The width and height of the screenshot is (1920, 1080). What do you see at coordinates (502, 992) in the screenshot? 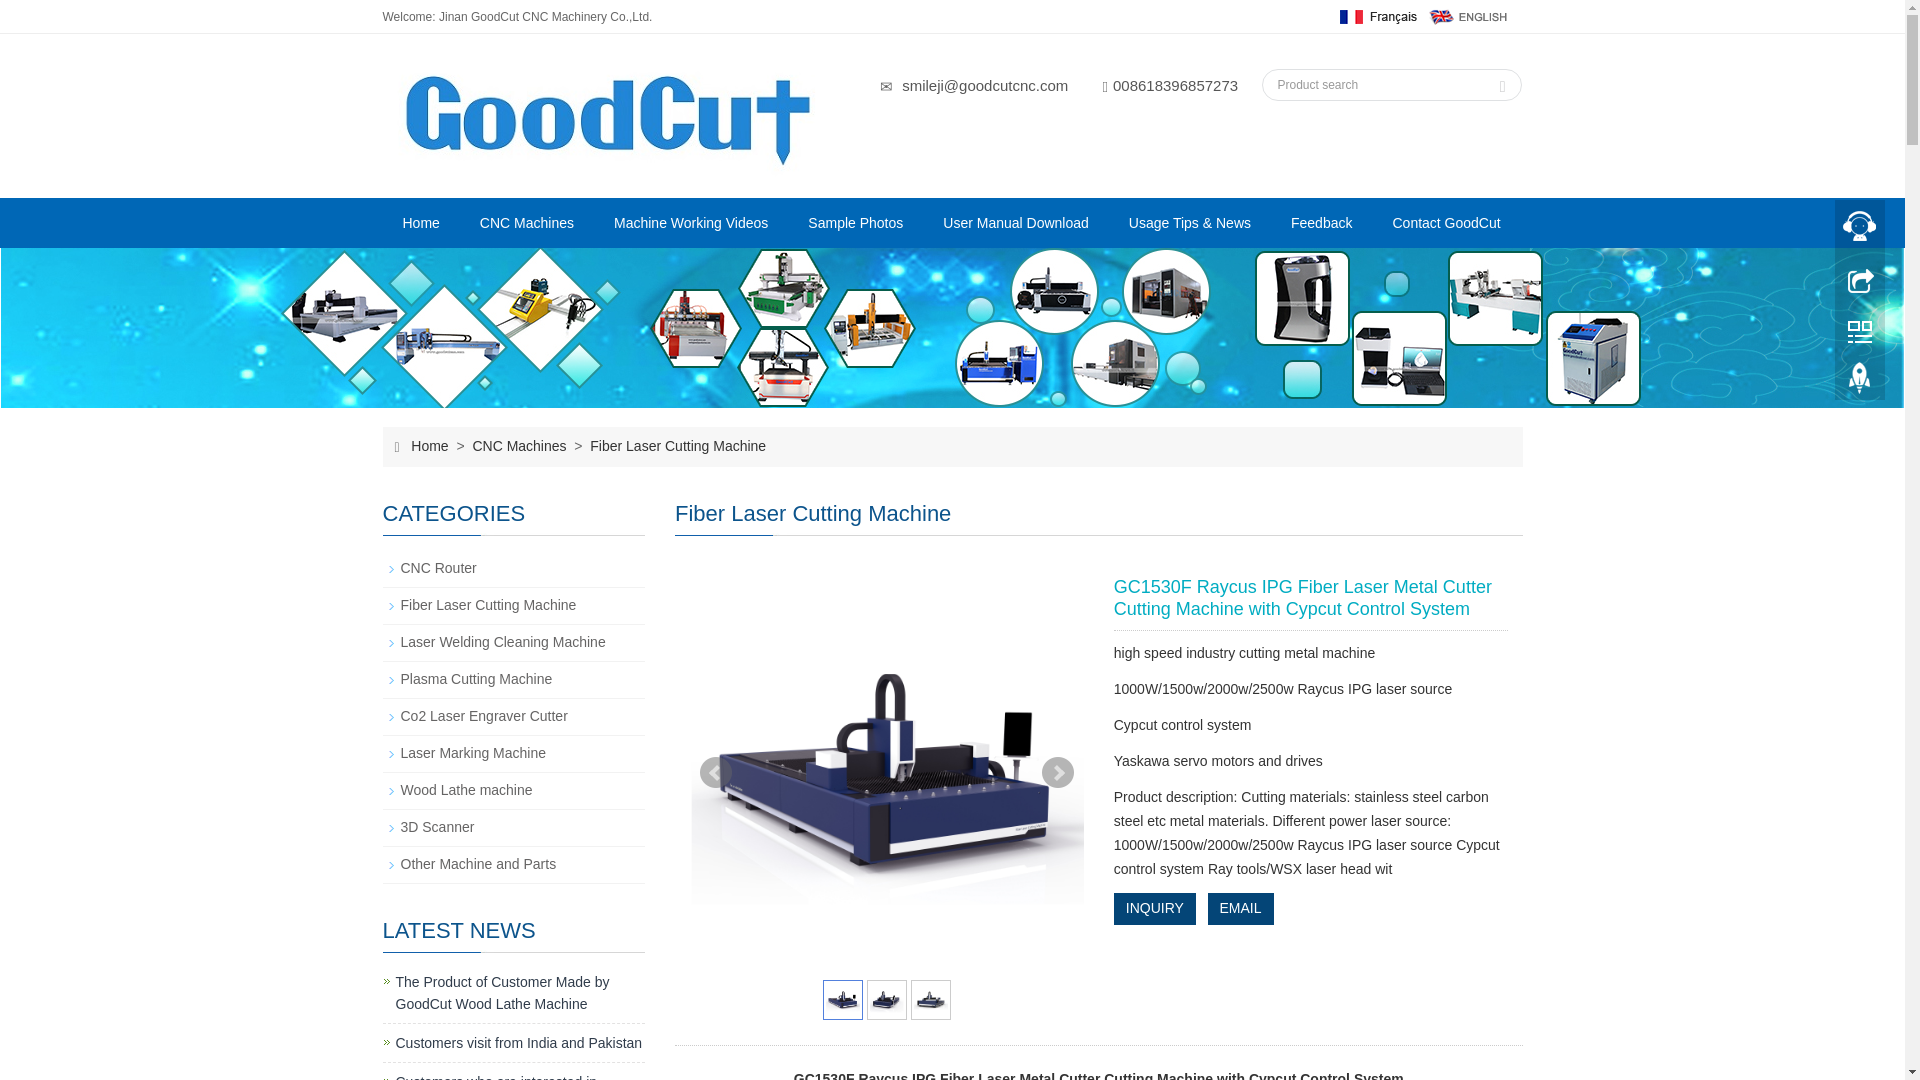
I see `The Product of Customer Made by GoodCut Wood Lathe Machine` at bounding box center [502, 992].